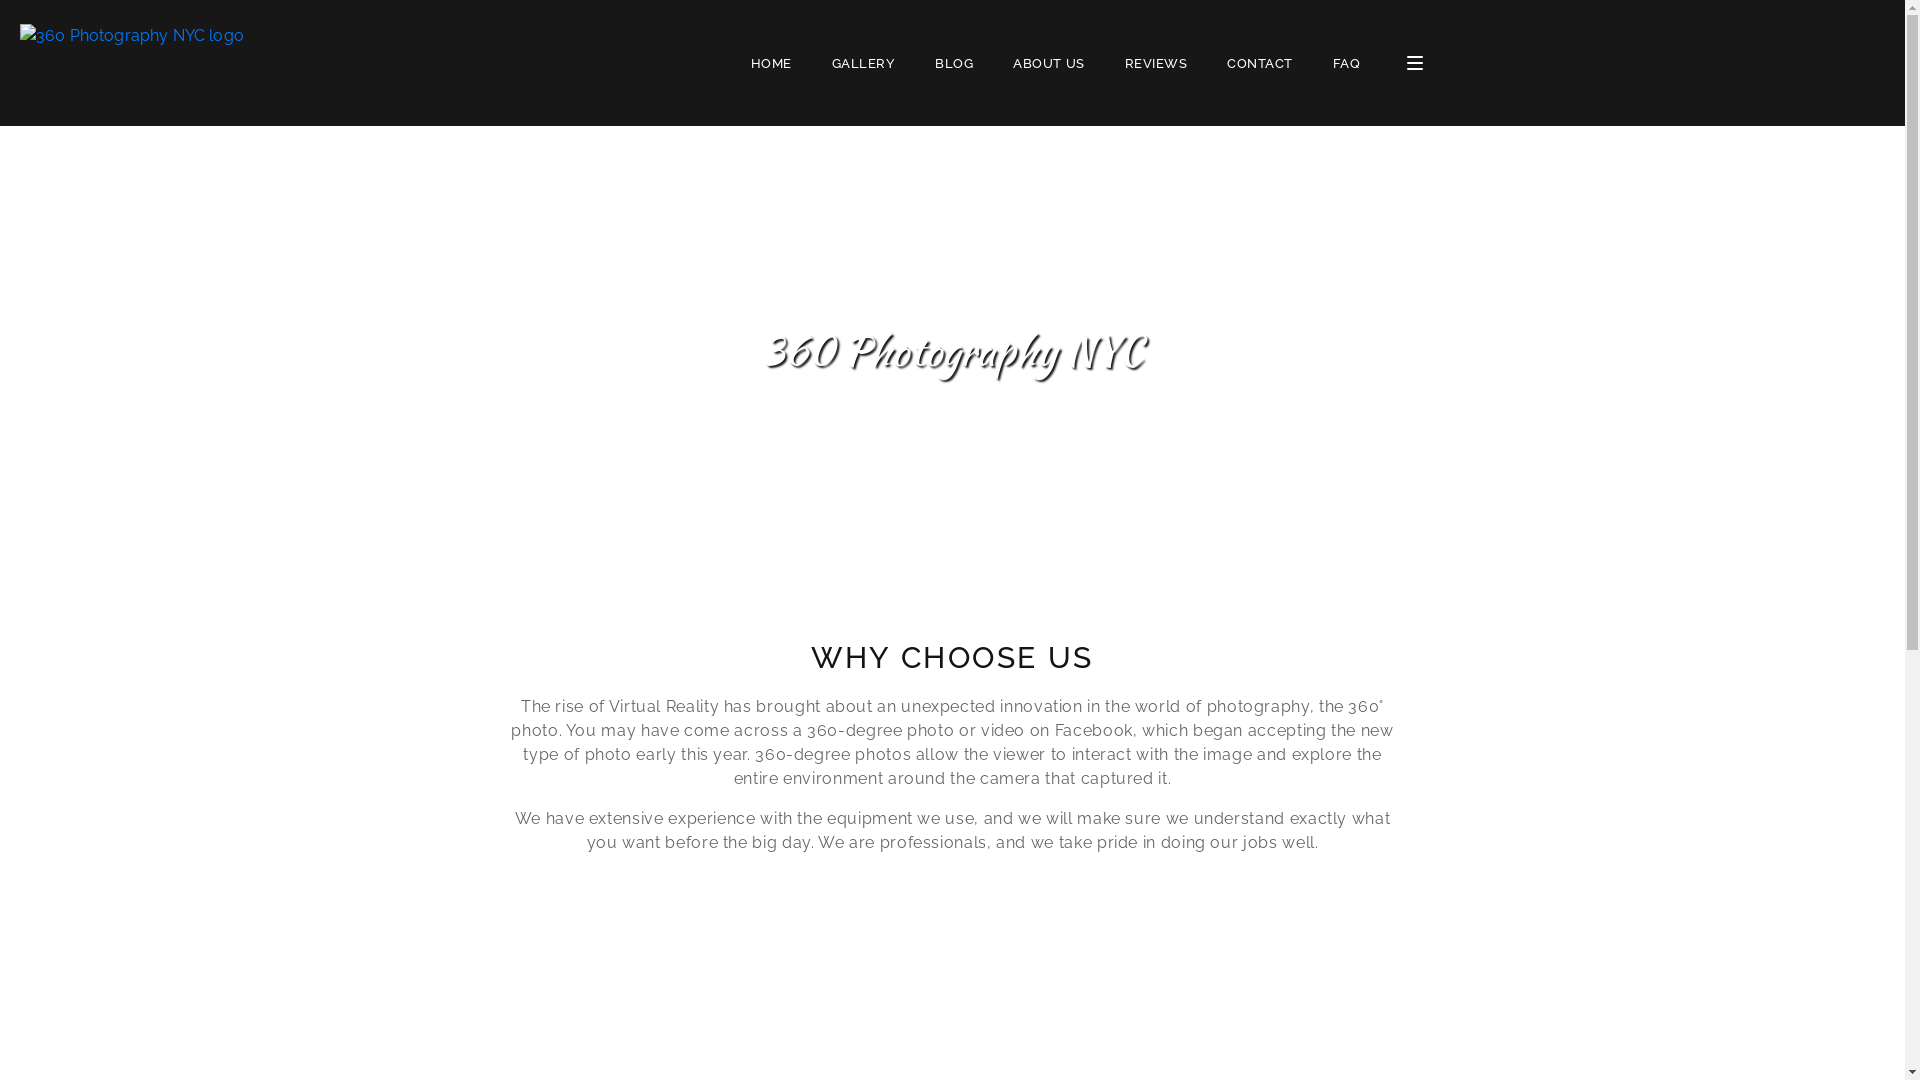  Describe the element at coordinates (1260, 64) in the screenshot. I see `CONTACT` at that location.